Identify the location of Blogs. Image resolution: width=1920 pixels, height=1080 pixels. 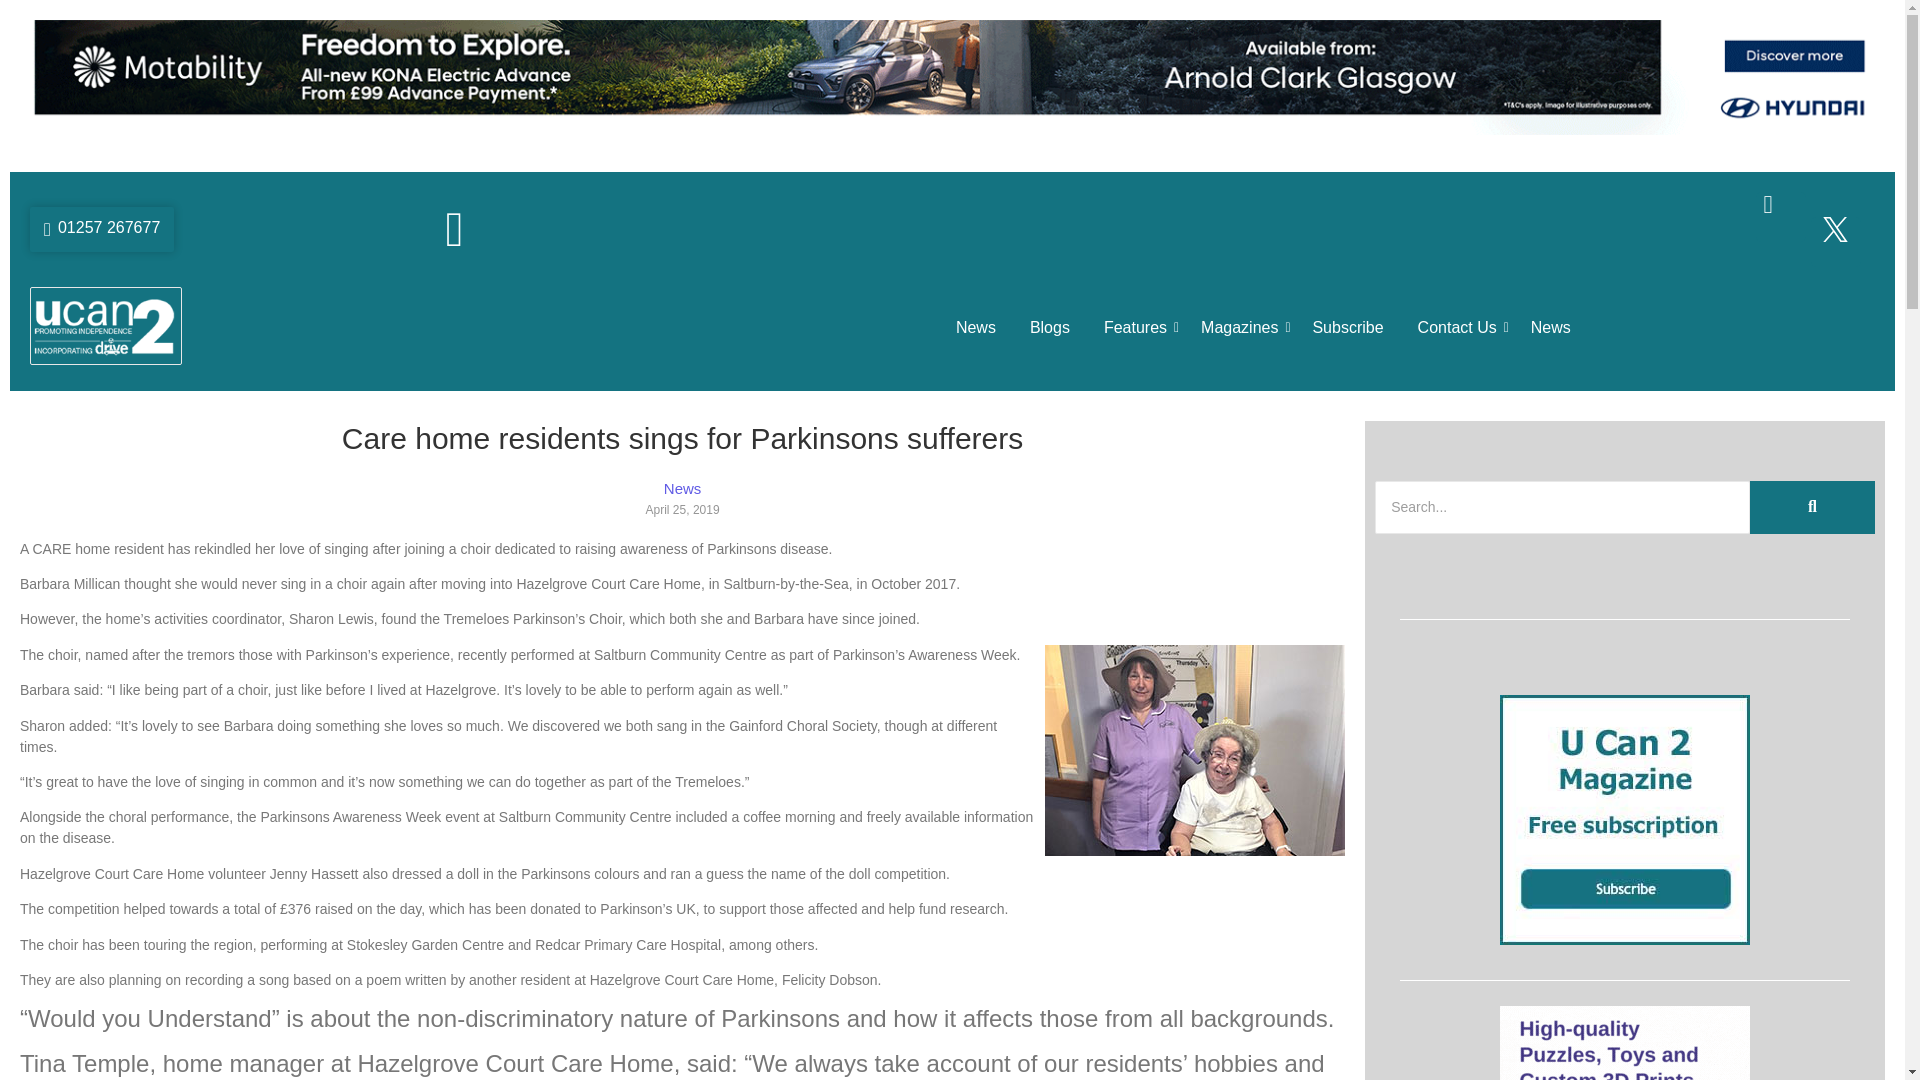
(1050, 328).